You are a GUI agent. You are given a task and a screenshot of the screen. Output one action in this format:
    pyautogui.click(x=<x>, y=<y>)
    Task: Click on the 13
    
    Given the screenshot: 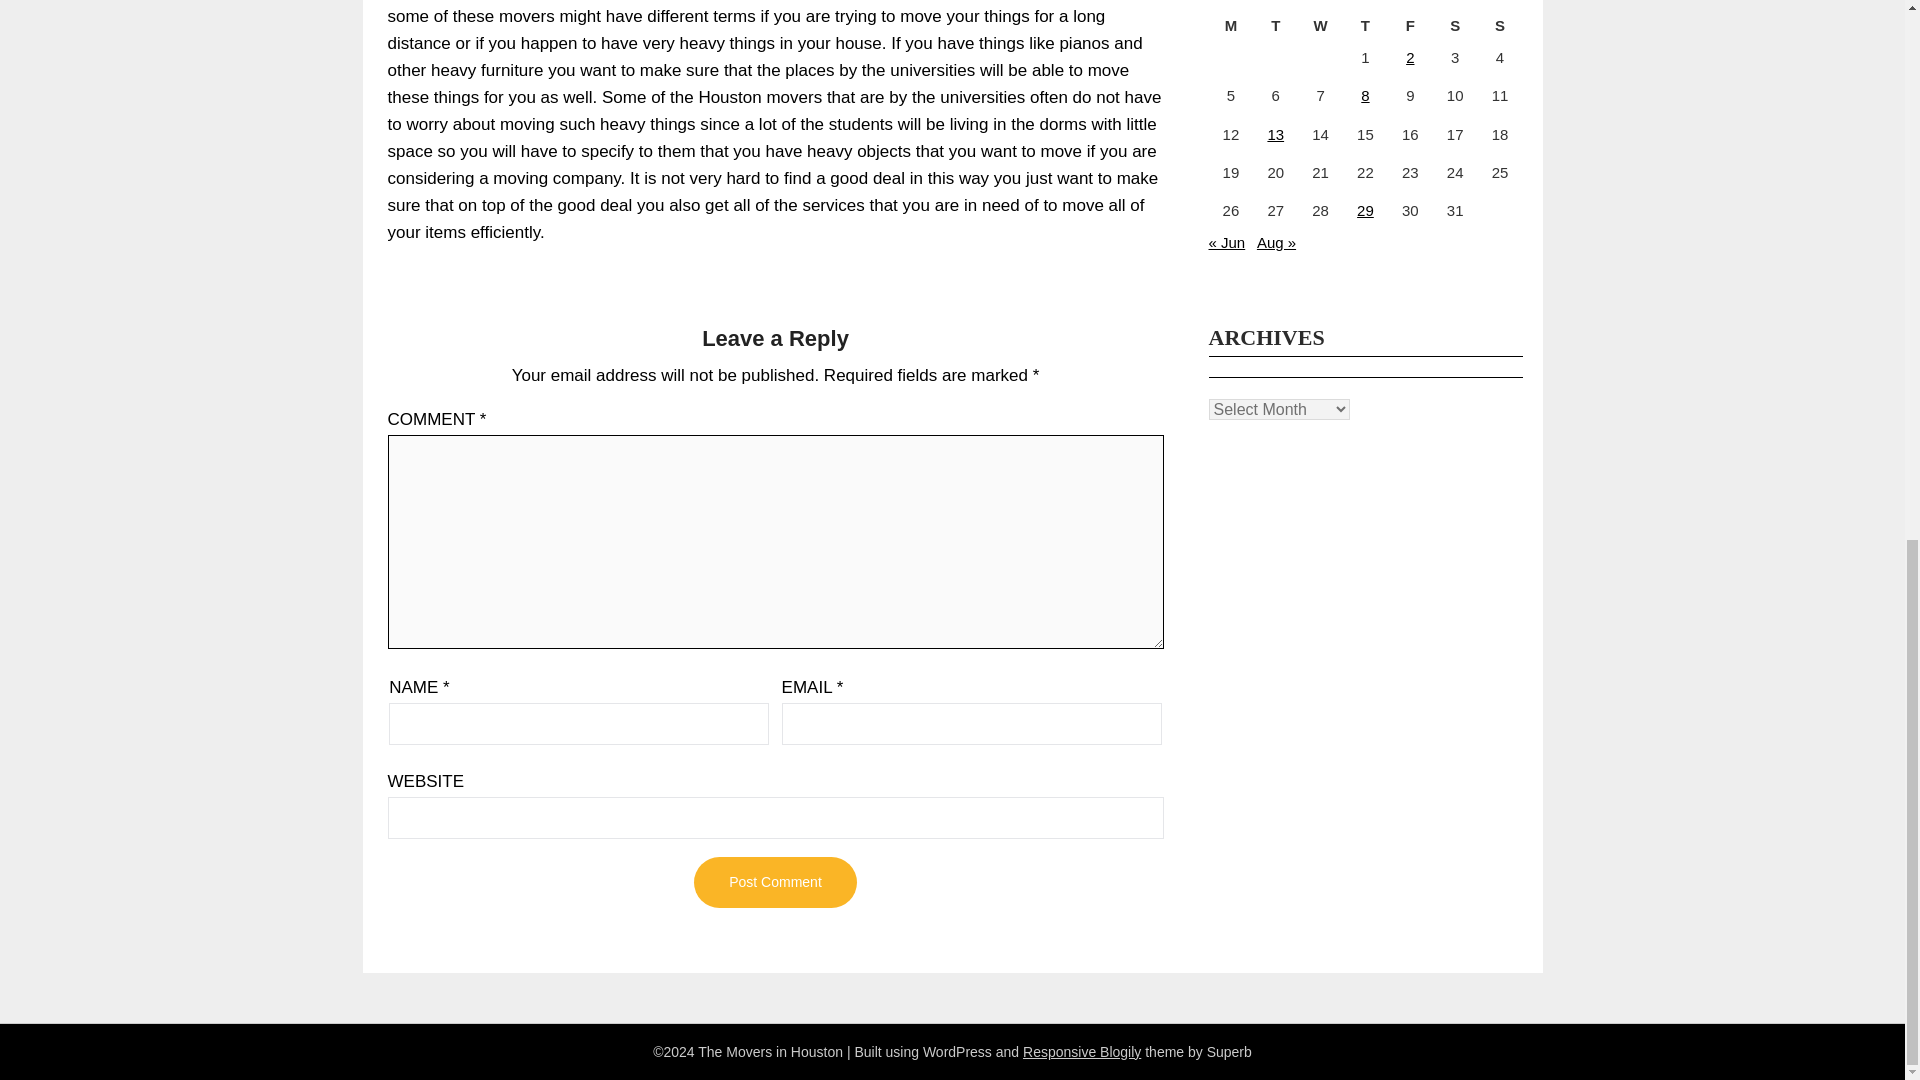 What is the action you would take?
    pyautogui.click(x=1276, y=134)
    